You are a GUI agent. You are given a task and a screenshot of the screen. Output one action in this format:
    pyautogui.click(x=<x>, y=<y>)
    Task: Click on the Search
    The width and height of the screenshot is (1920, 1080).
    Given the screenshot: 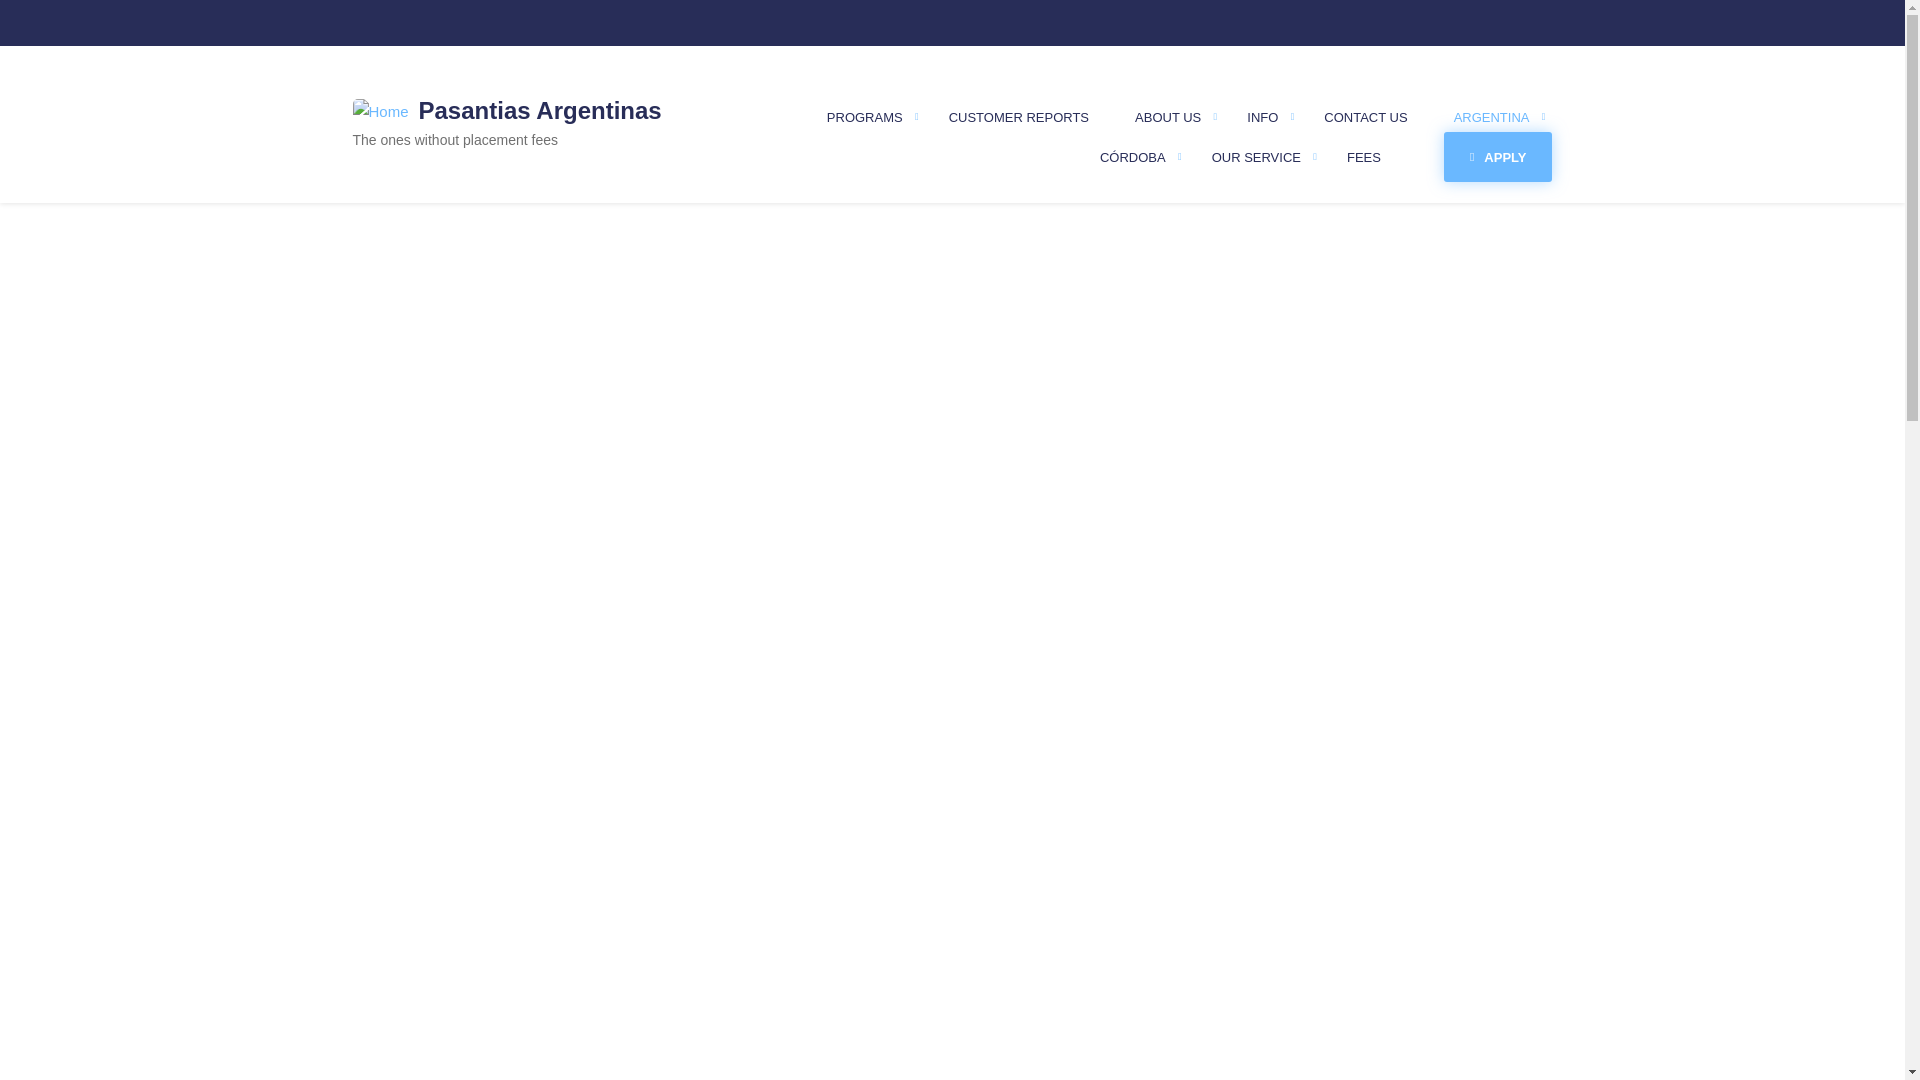 What is the action you would take?
    pyautogui.click(x=399, y=27)
    